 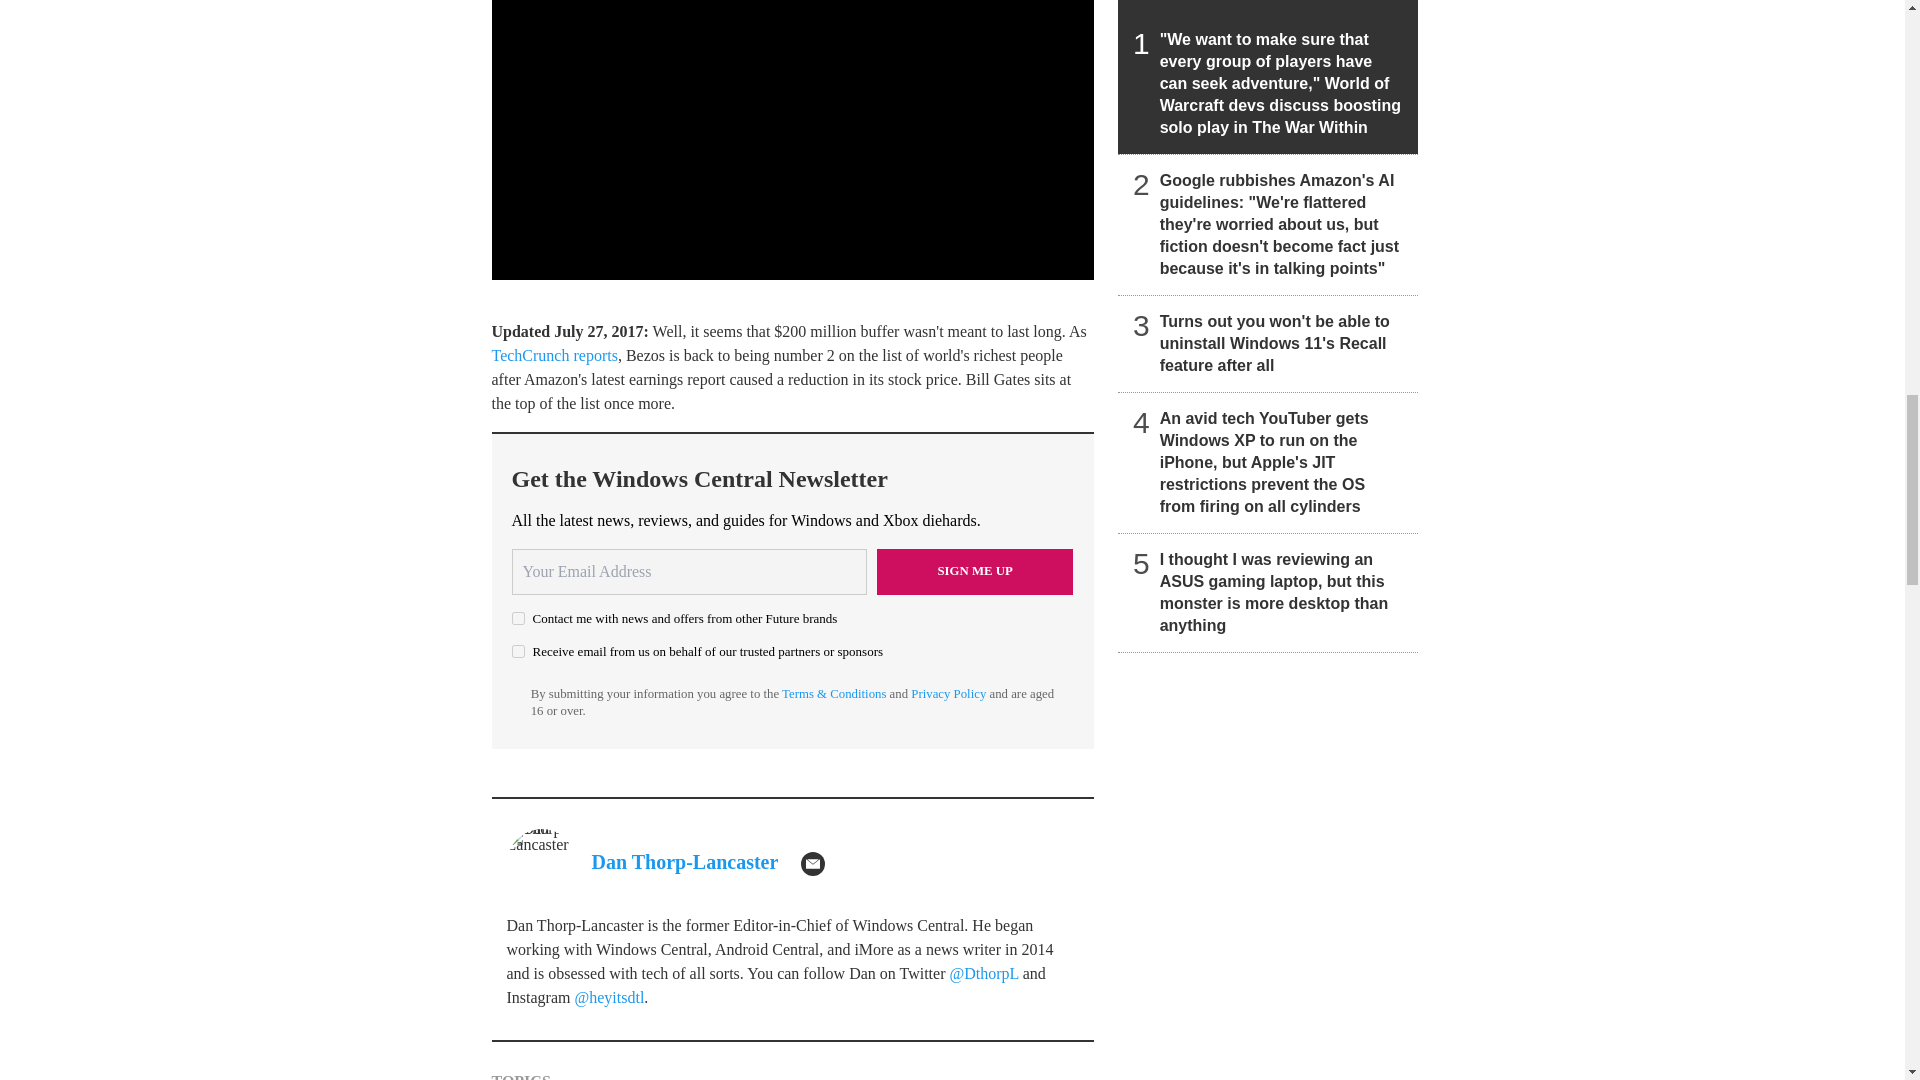 I want to click on Privacy Policy, so click(x=948, y=693).